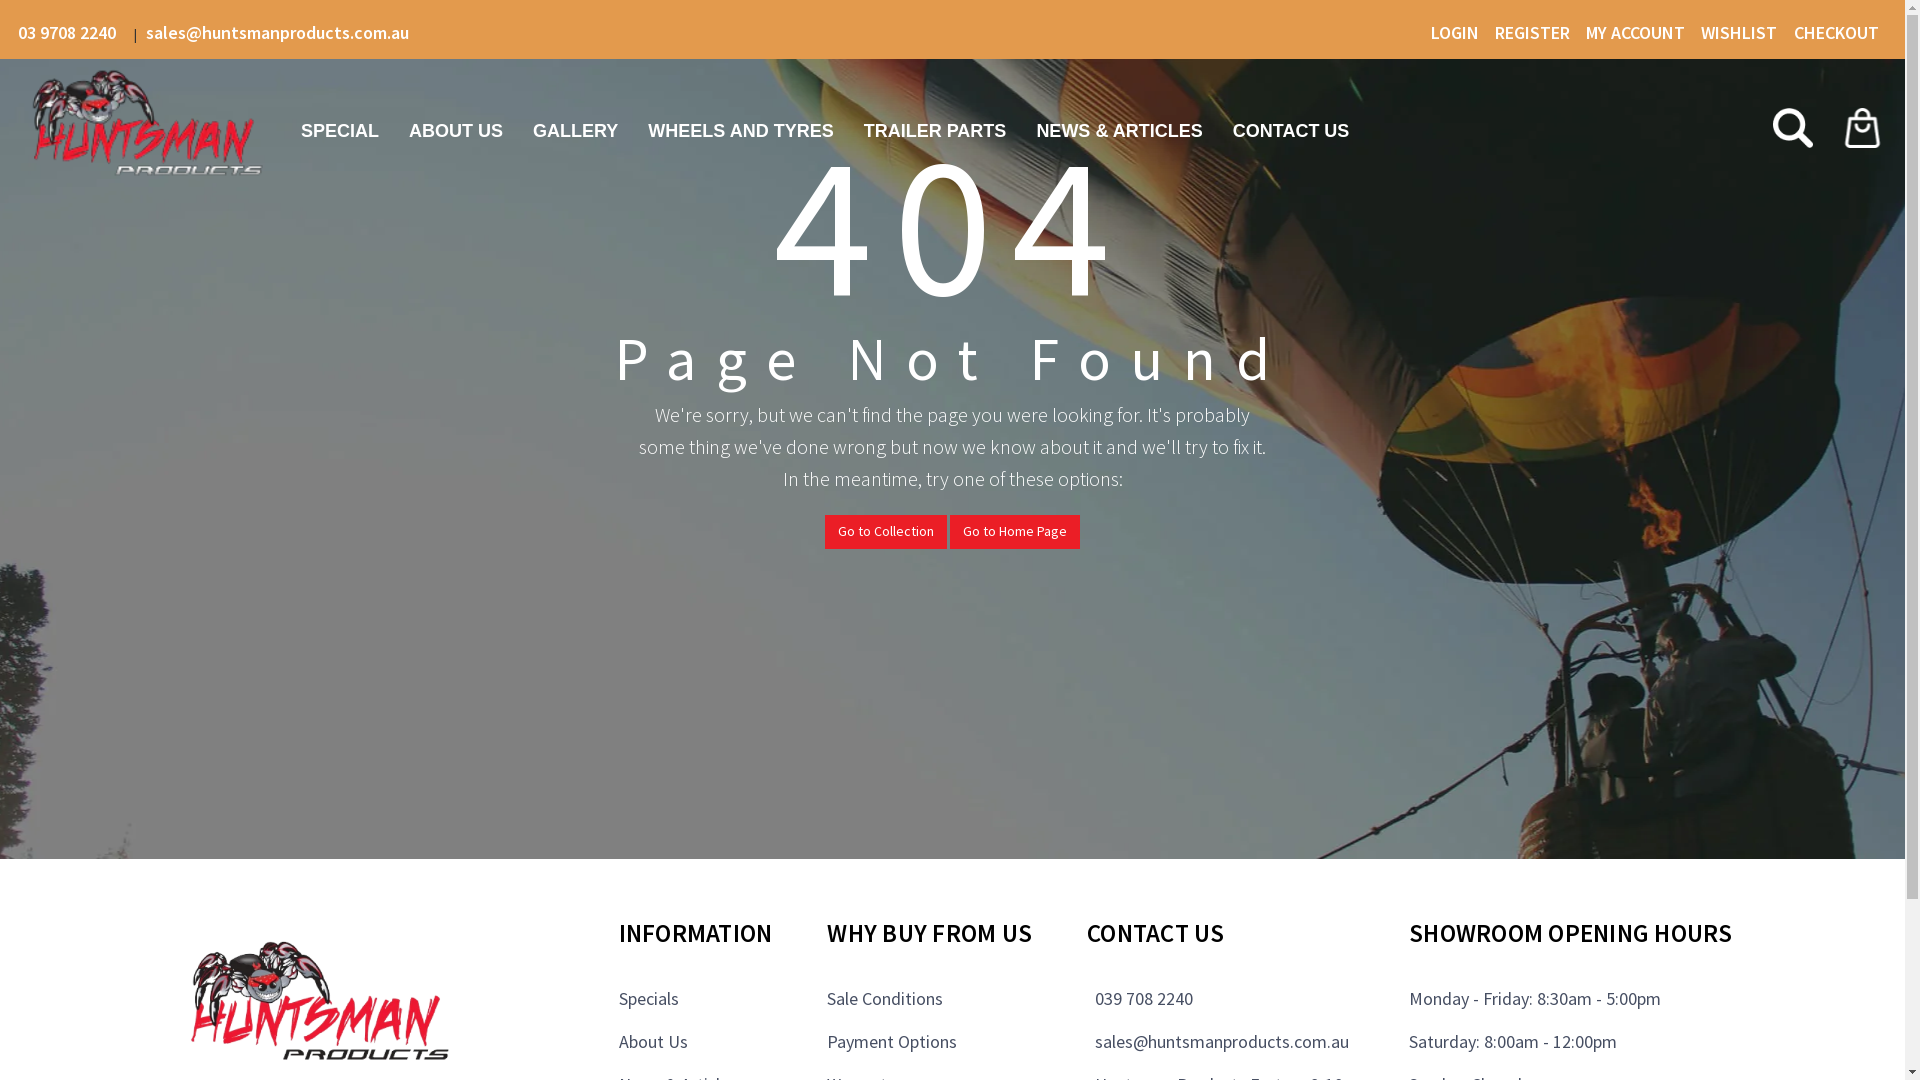  Describe the element at coordinates (892, 1042) in the screenshot. I see `Payment Options` at that location.